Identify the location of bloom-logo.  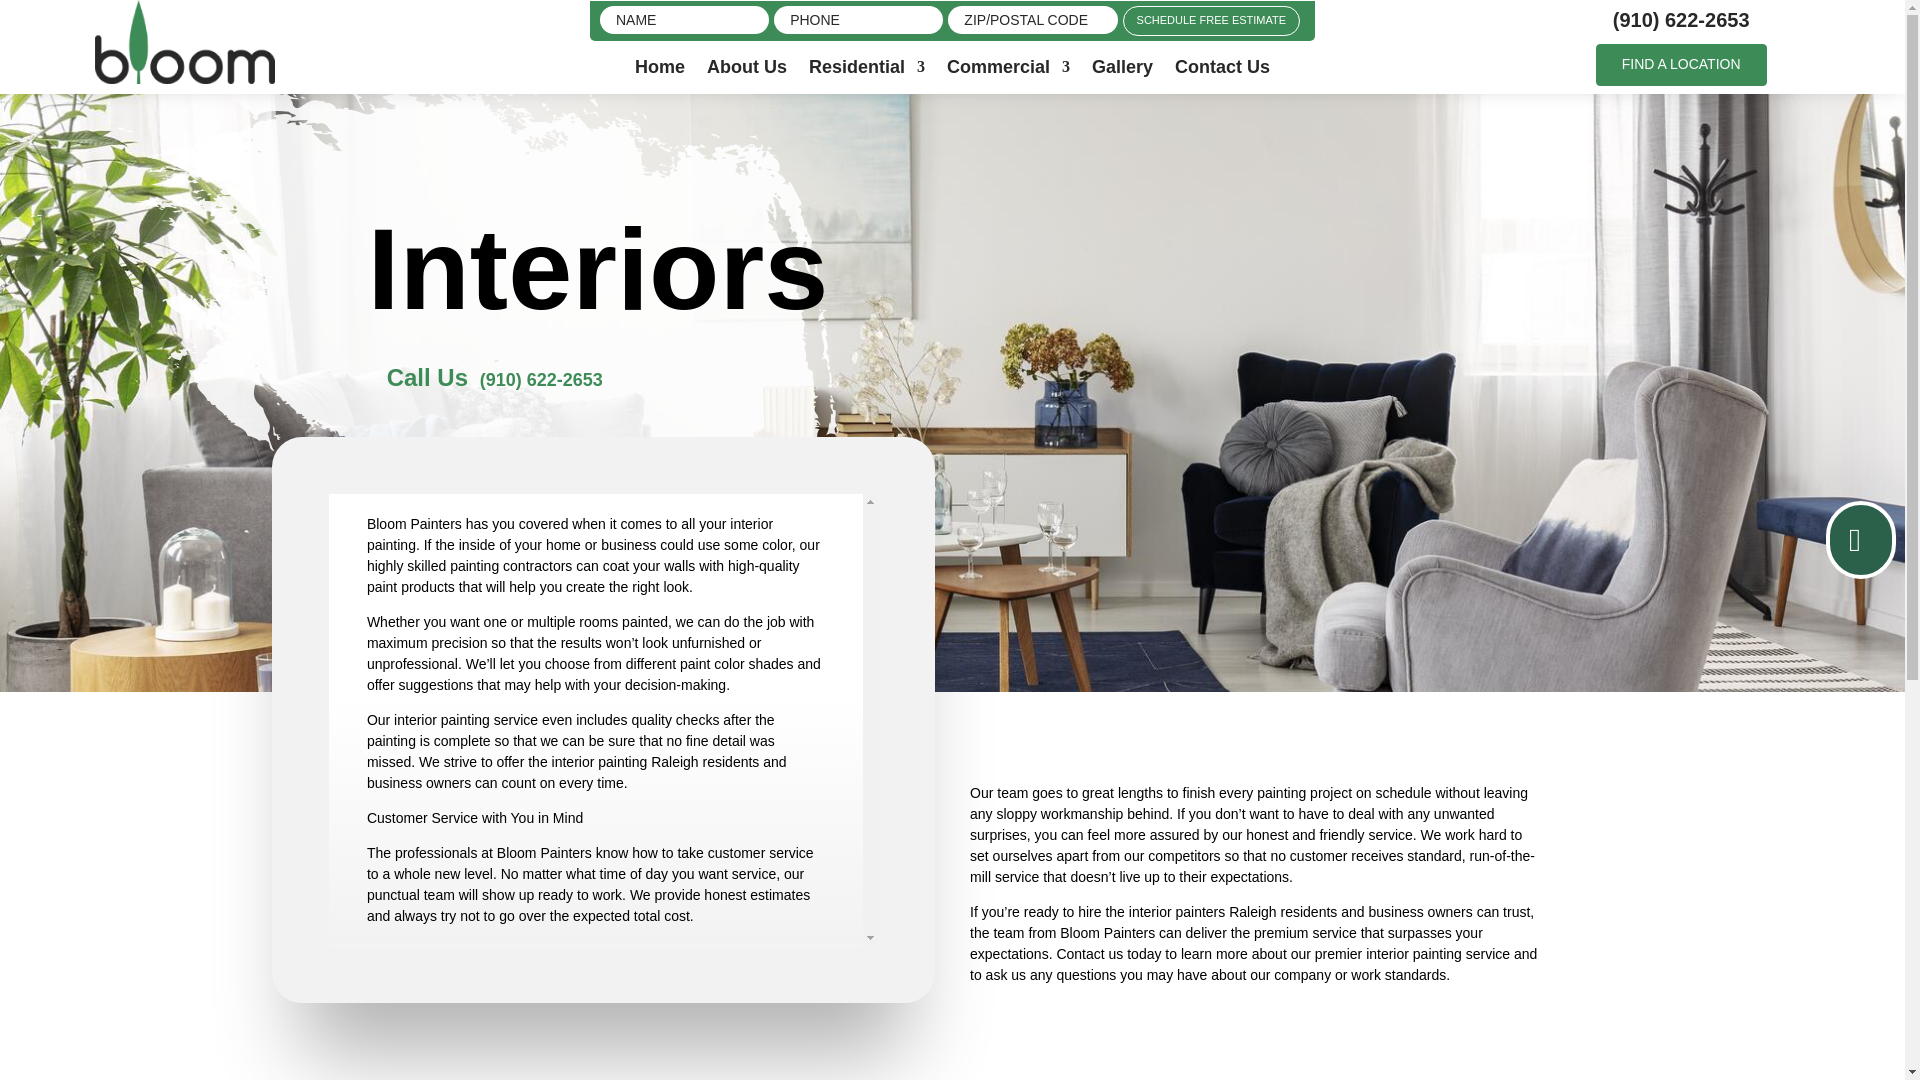
(184, 42).